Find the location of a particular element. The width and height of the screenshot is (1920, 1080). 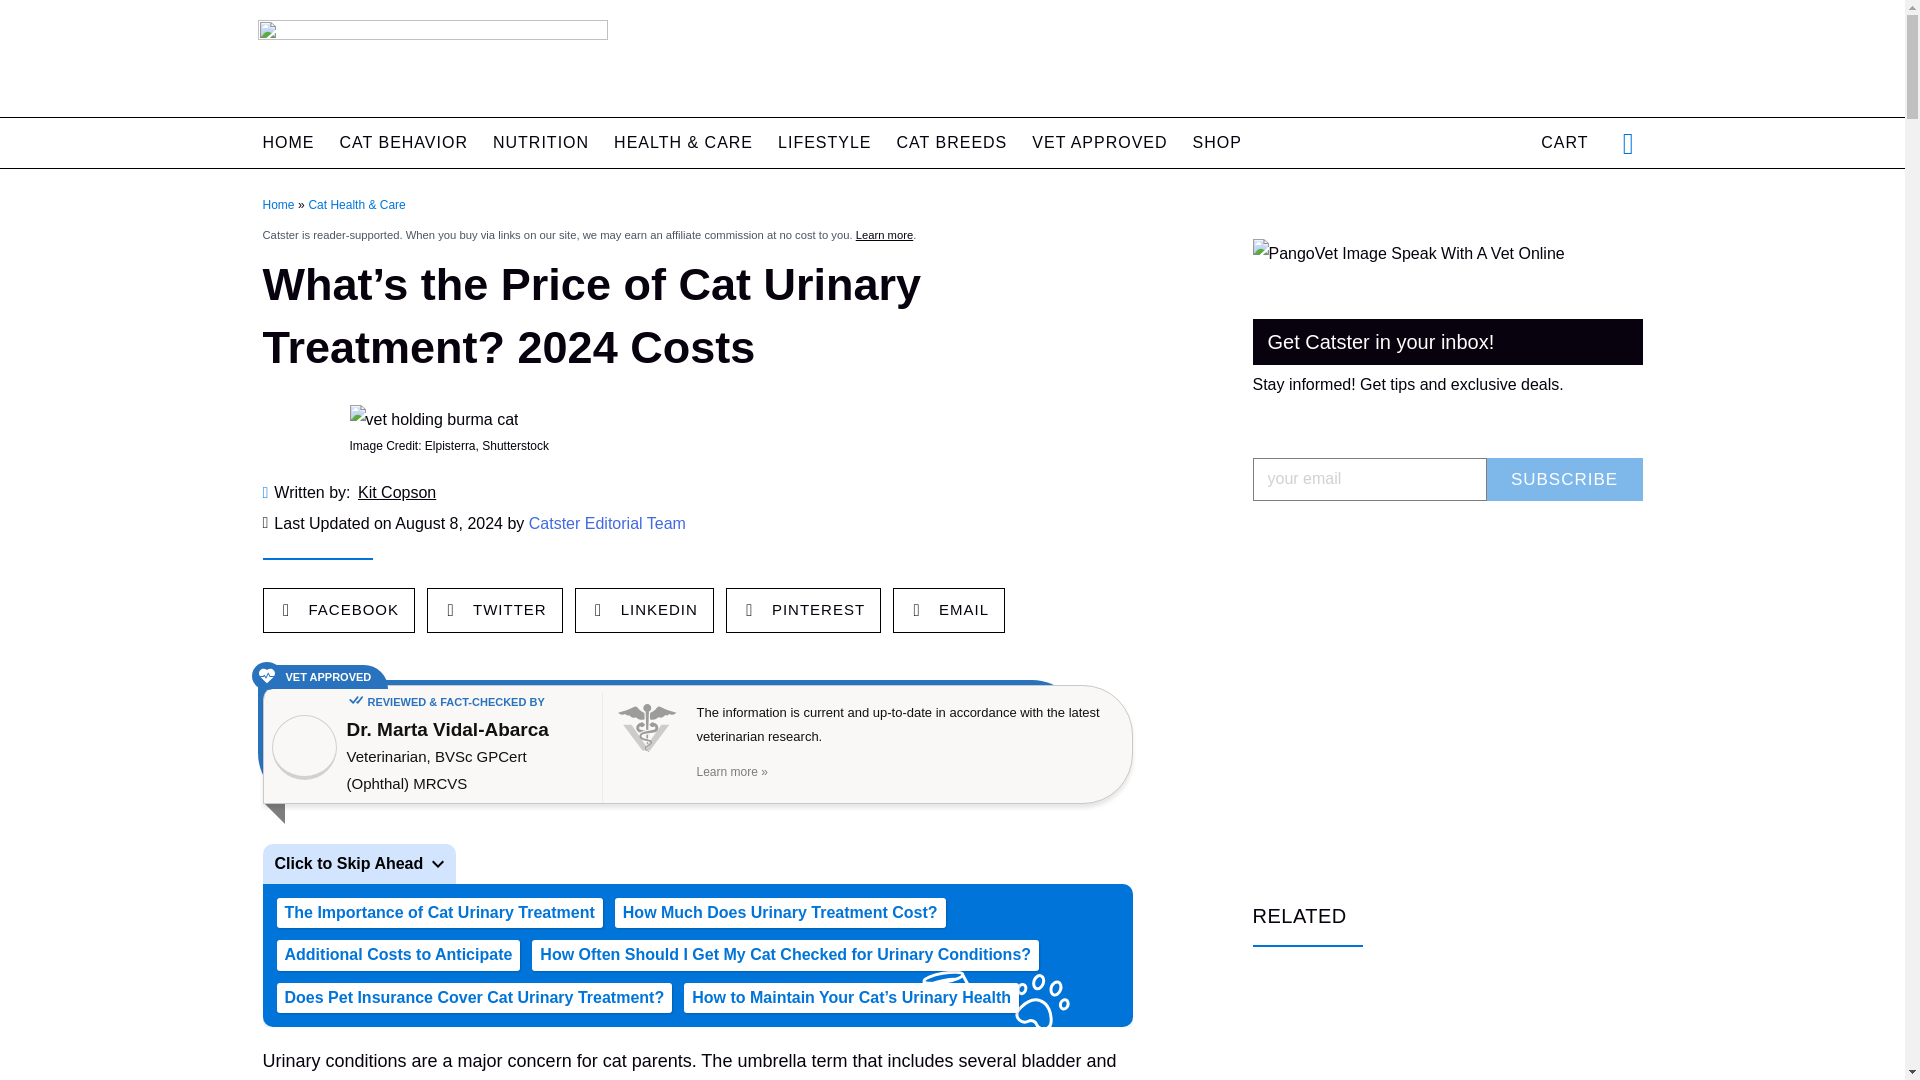

CAT BEHAVIOR is located at coordinates (404, 142).